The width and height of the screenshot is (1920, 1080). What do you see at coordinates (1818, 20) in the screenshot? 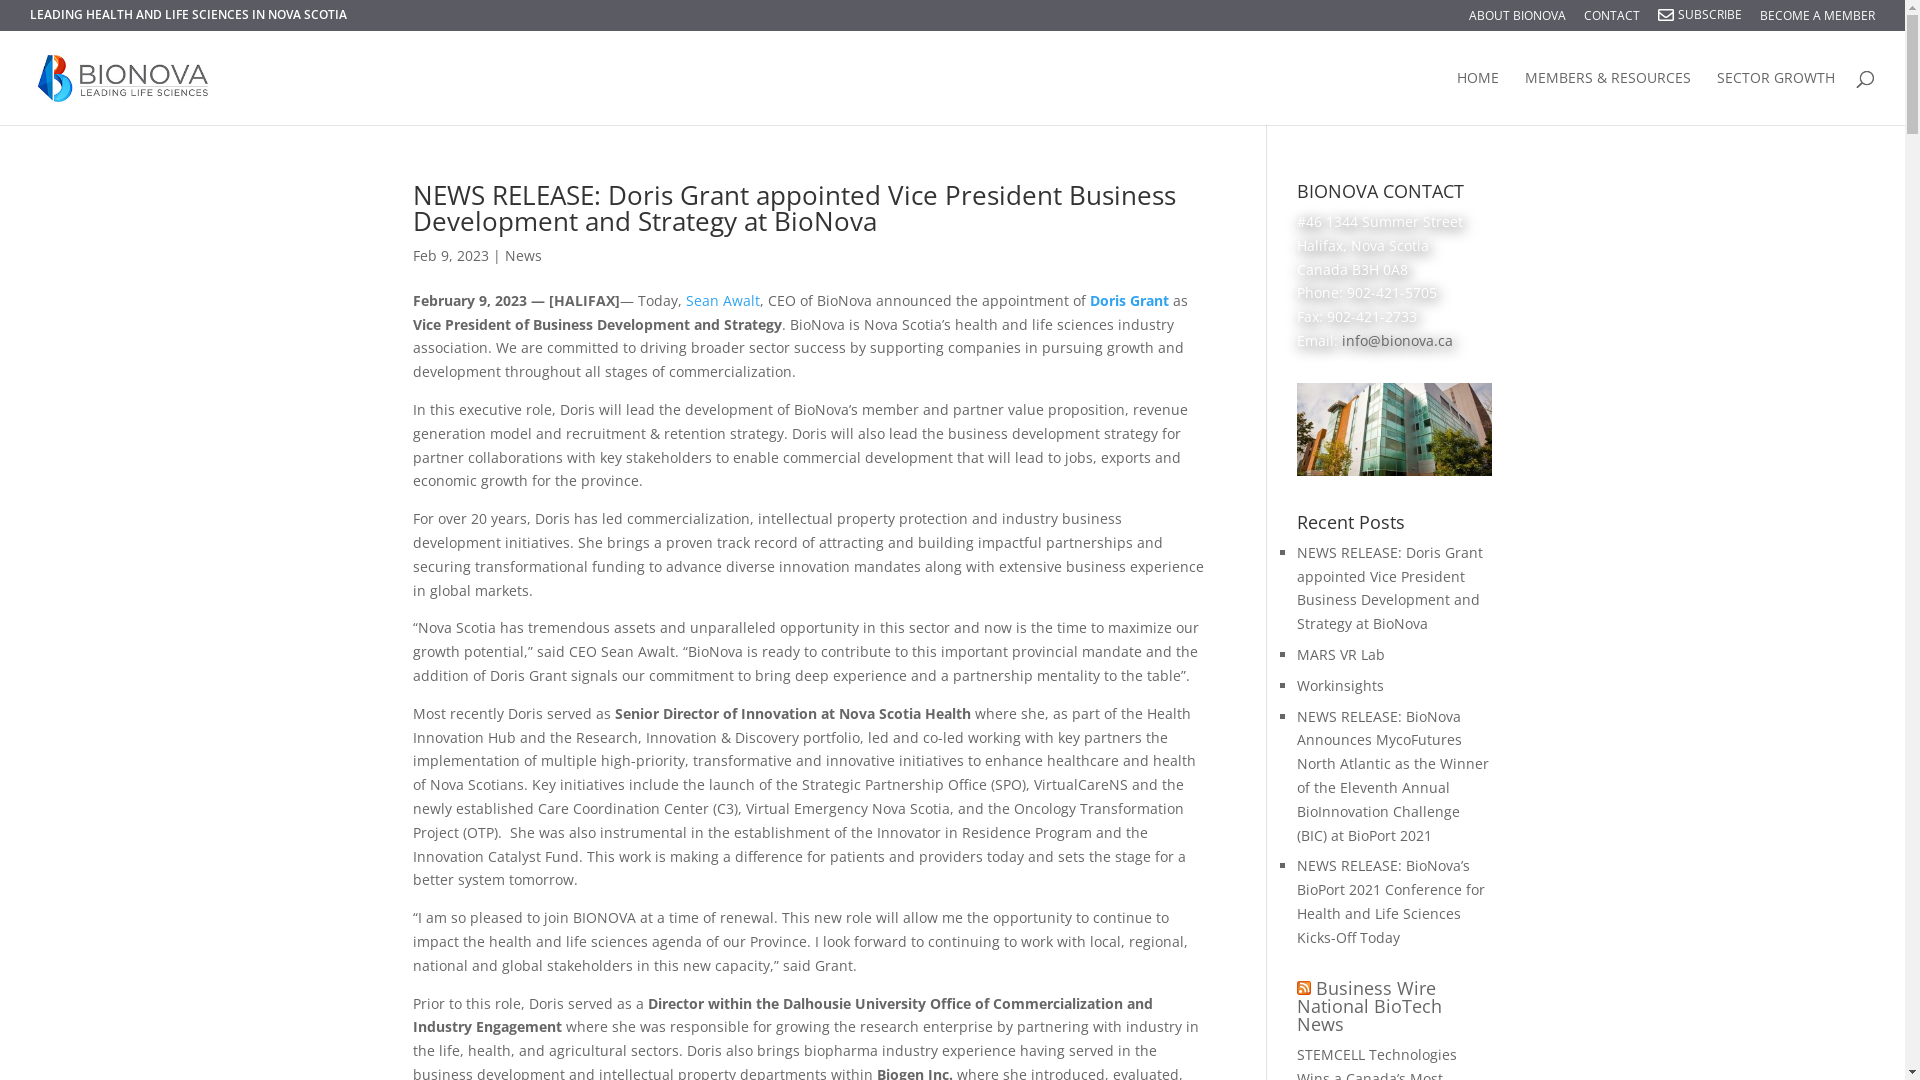
I see `BECOME A MEMBER` at bounding box center [1818, 20].